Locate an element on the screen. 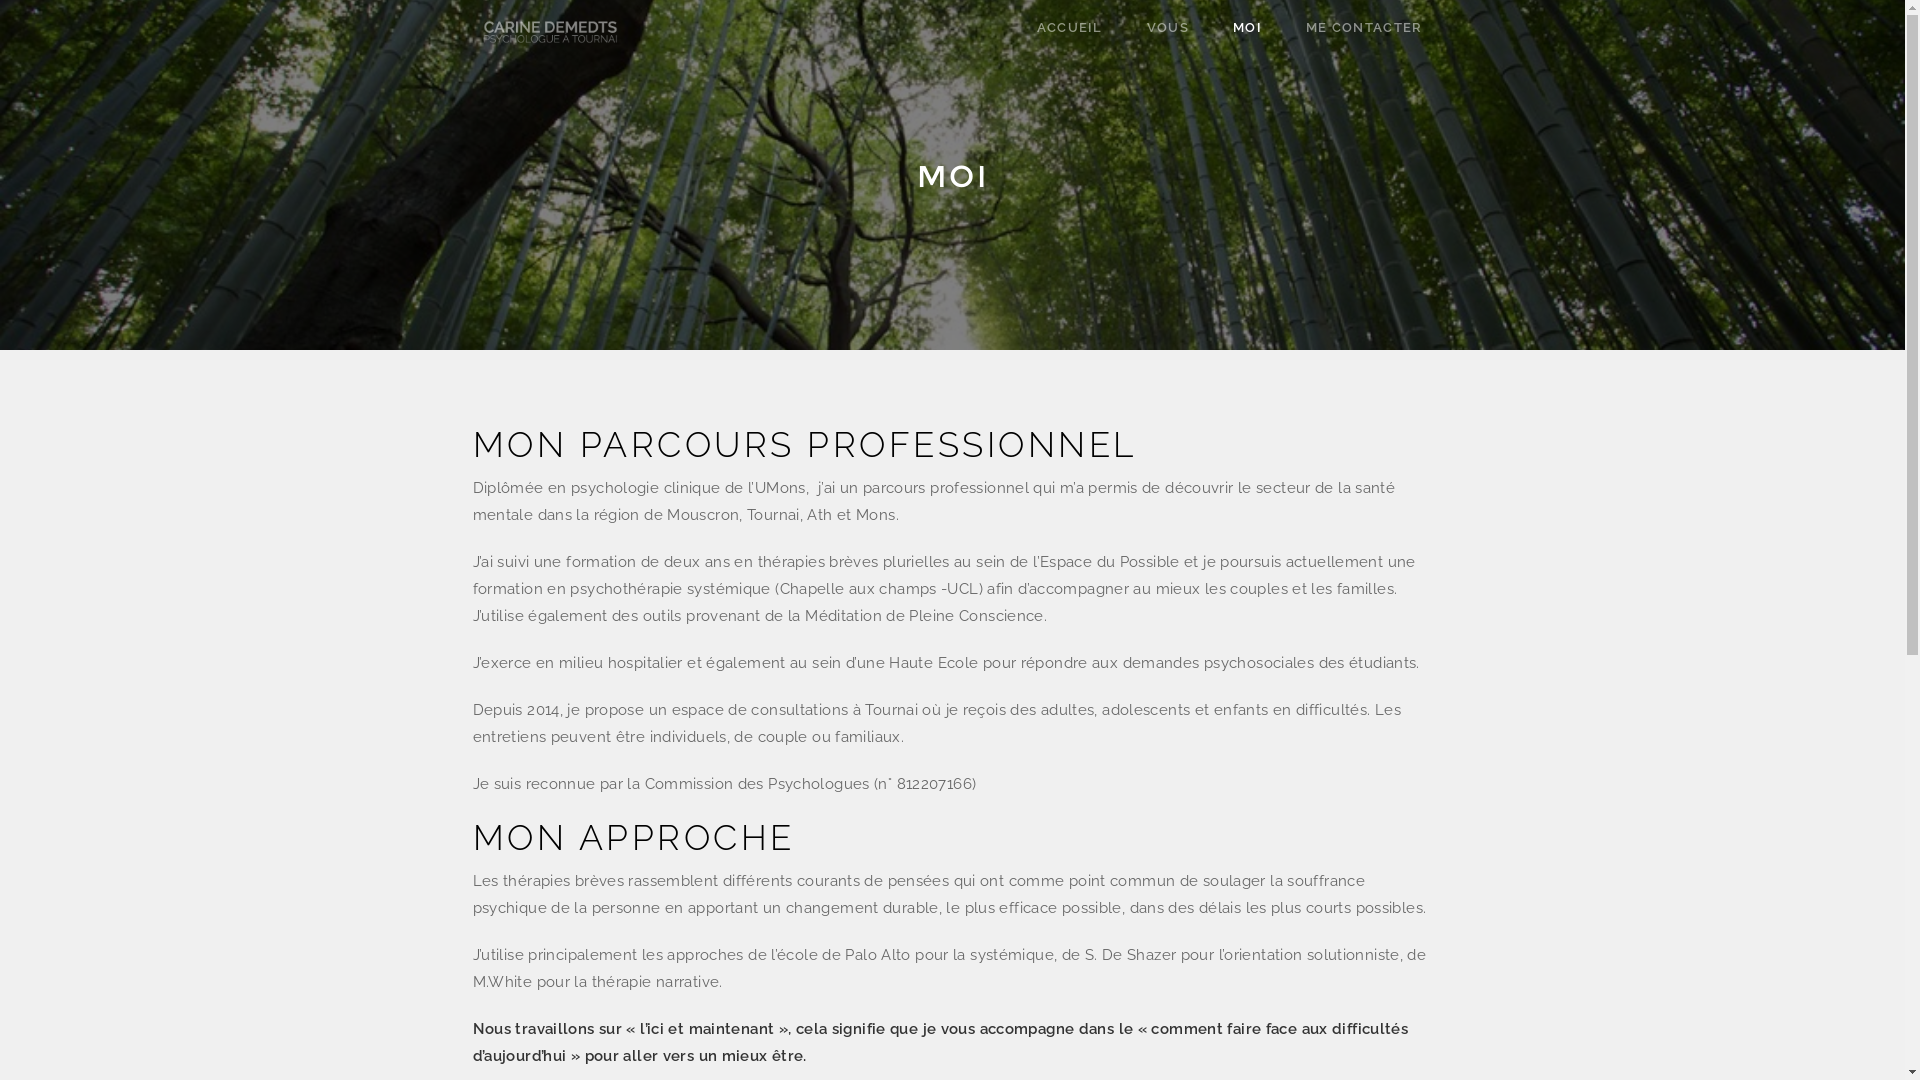 The image size is (1920, 1080). ME CONTACTER is located at coordinates (1364, 28).